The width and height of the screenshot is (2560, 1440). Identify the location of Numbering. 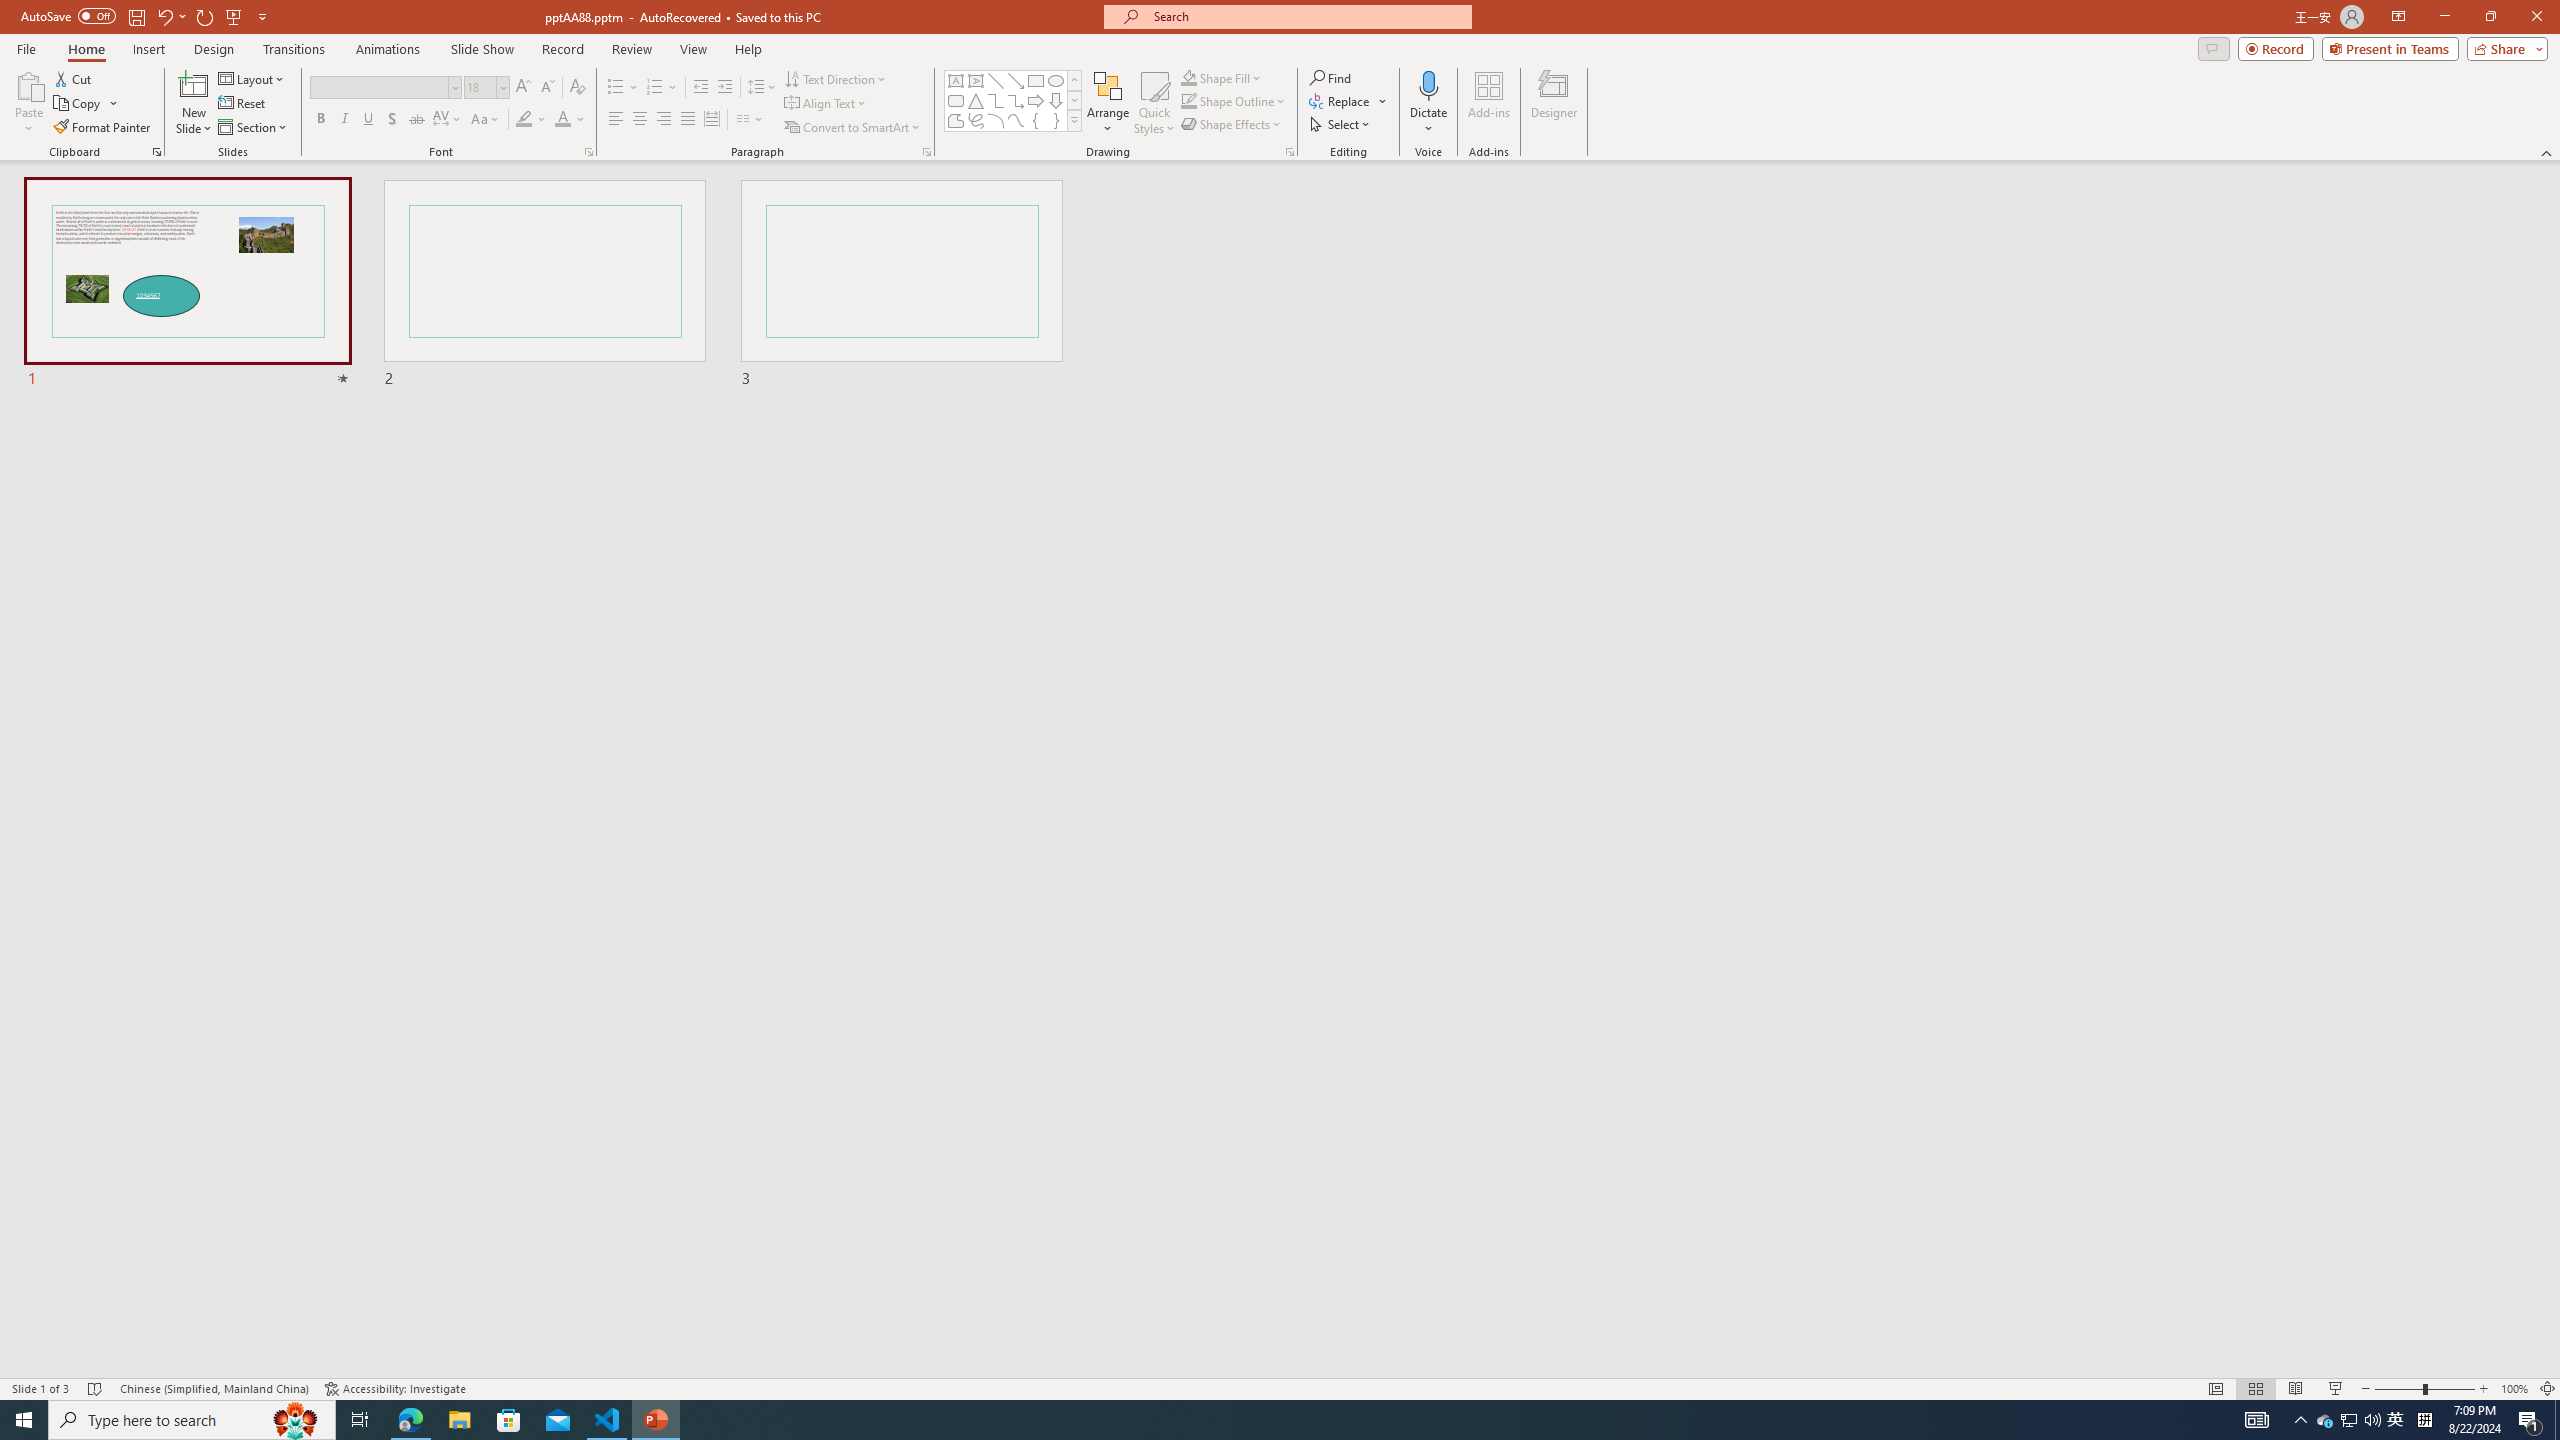
(655, 88).